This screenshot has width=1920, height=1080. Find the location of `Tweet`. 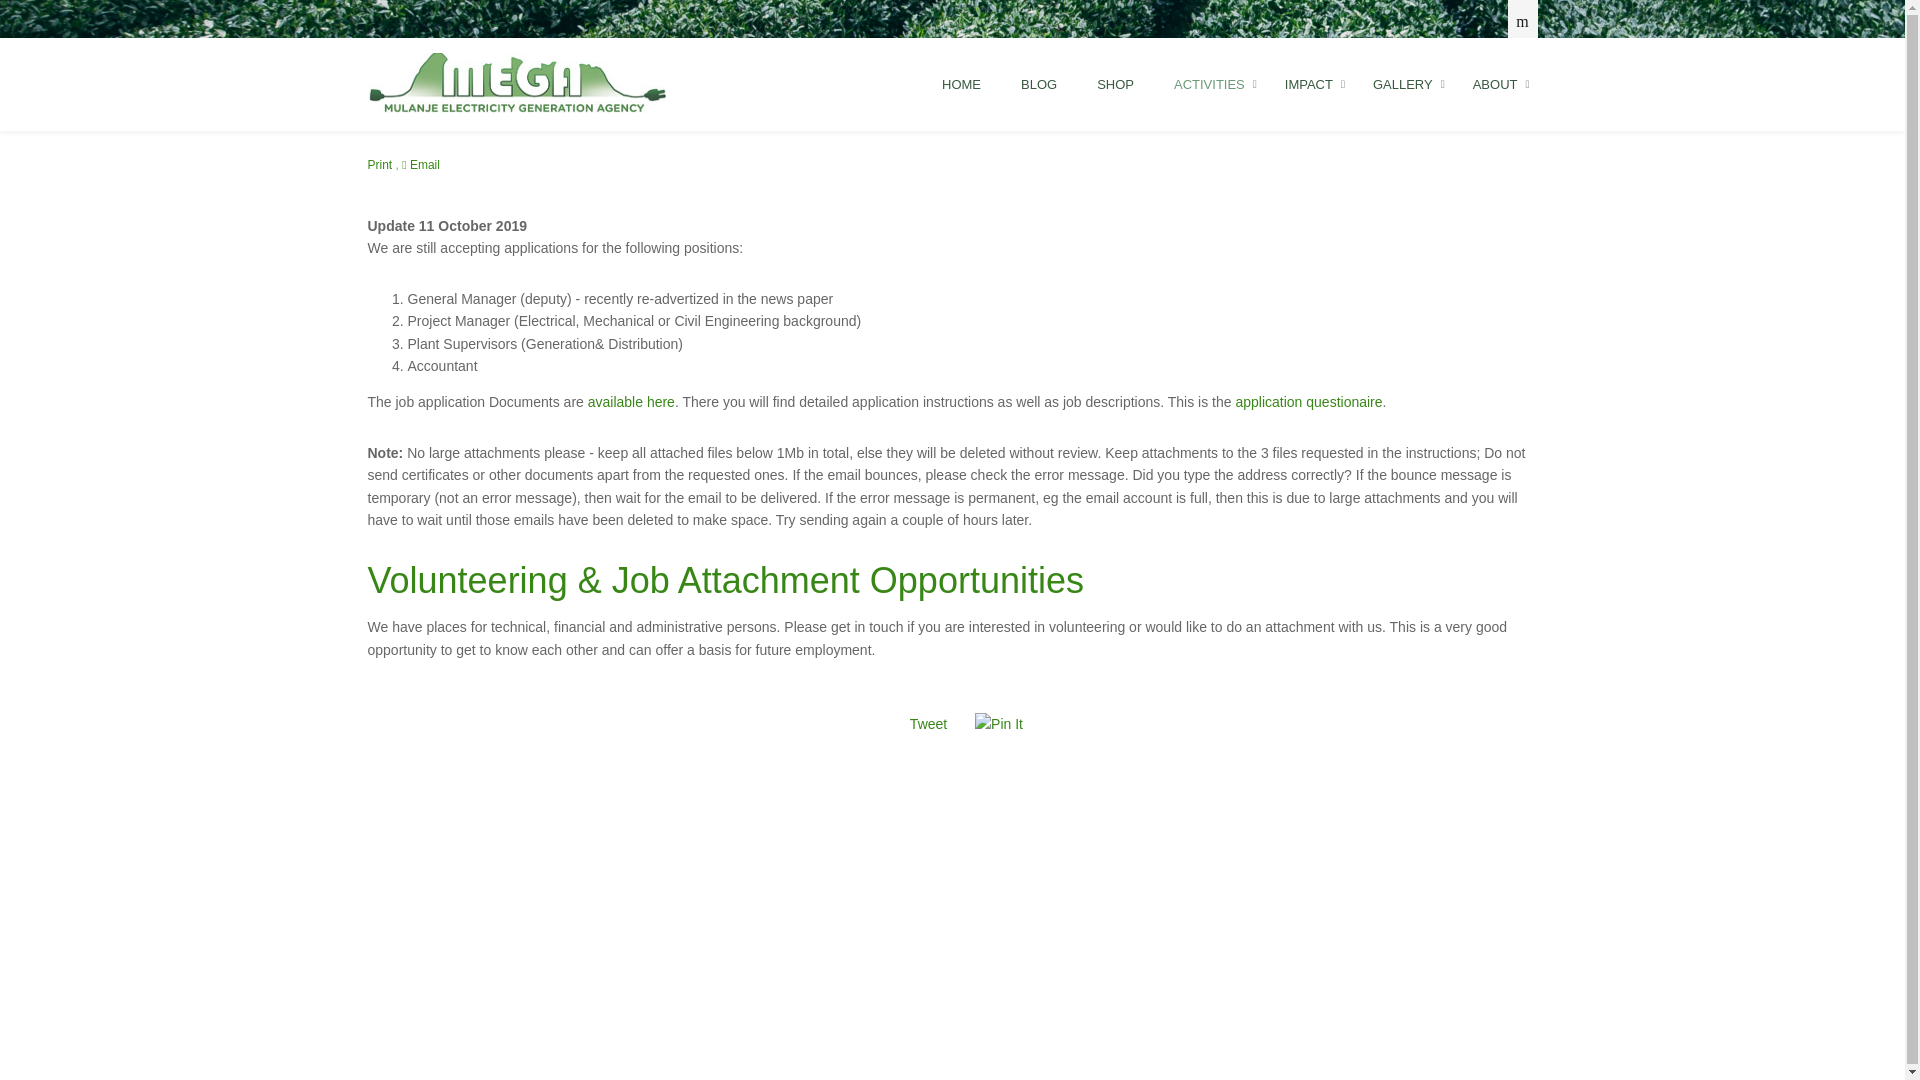

Tweet is located at coordinates (928, 724).